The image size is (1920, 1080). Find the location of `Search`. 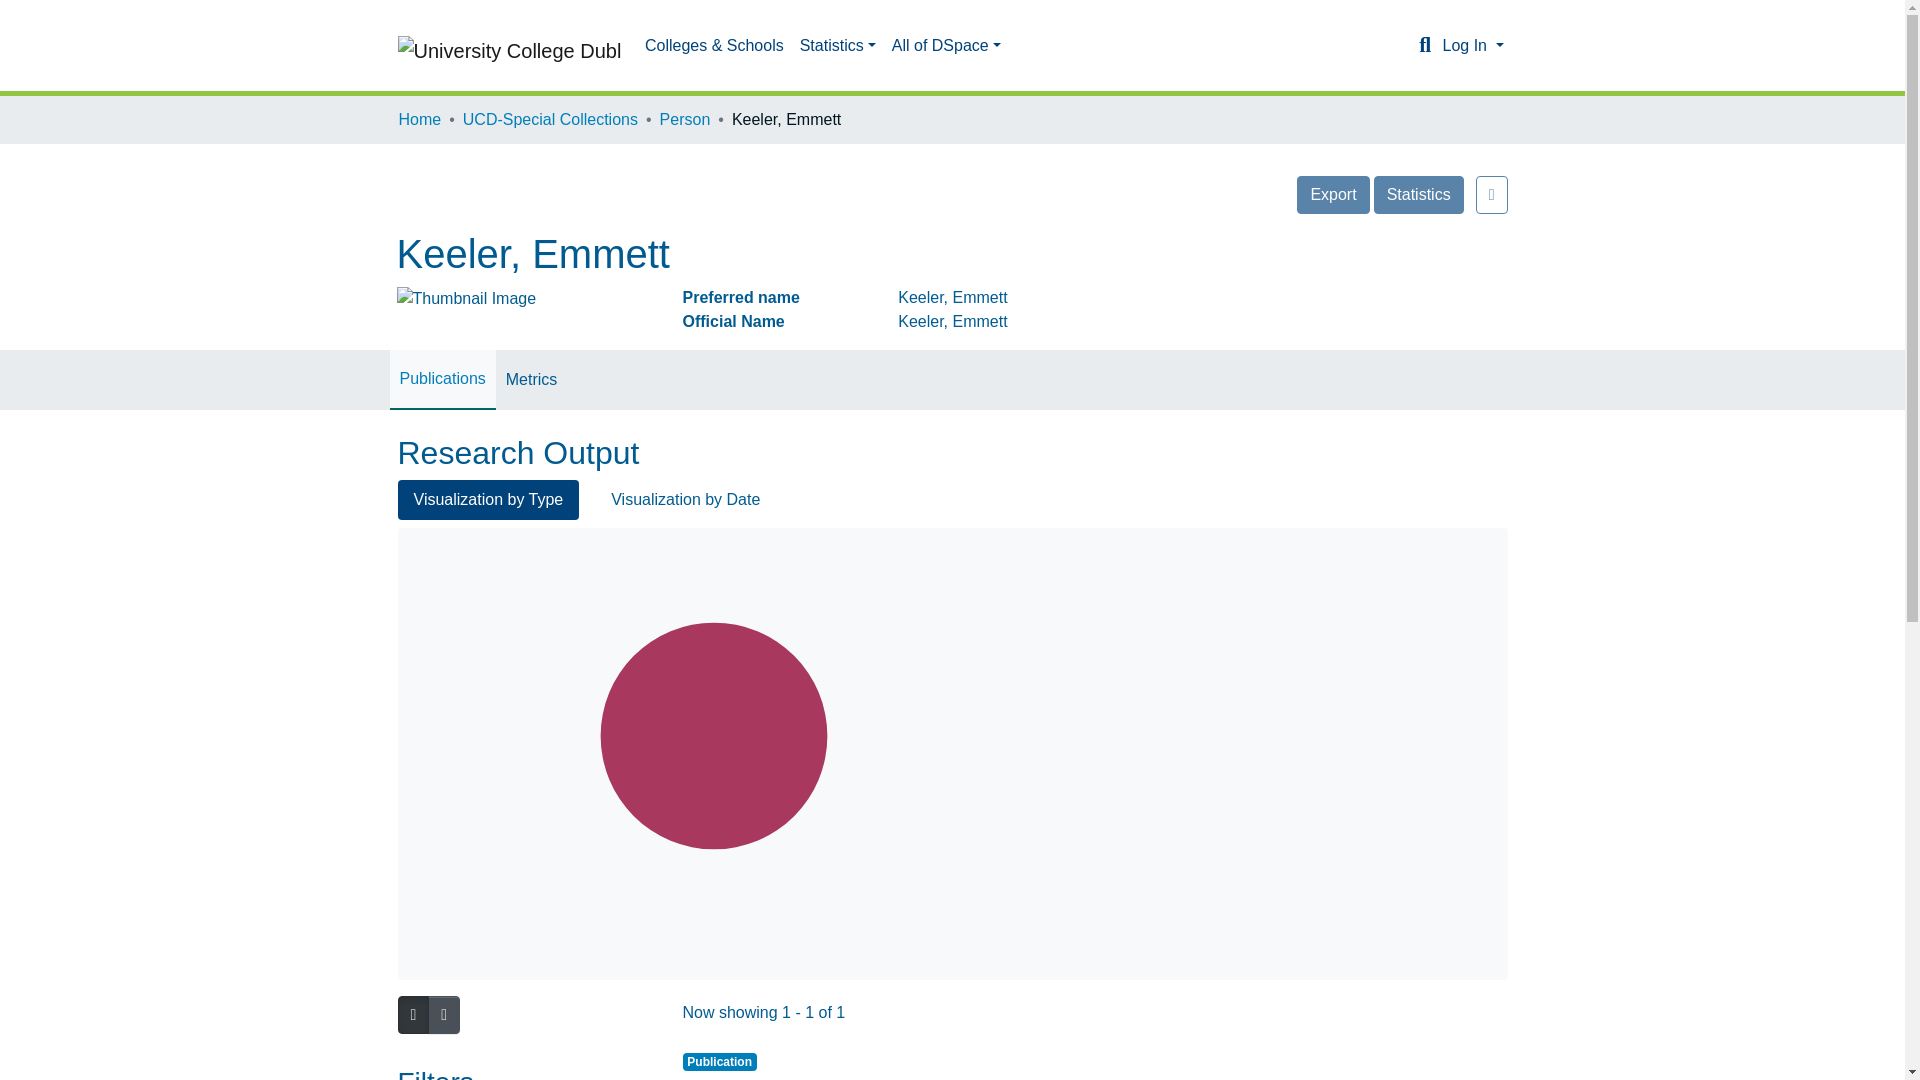

Search is located at coordinates (1424, 46).